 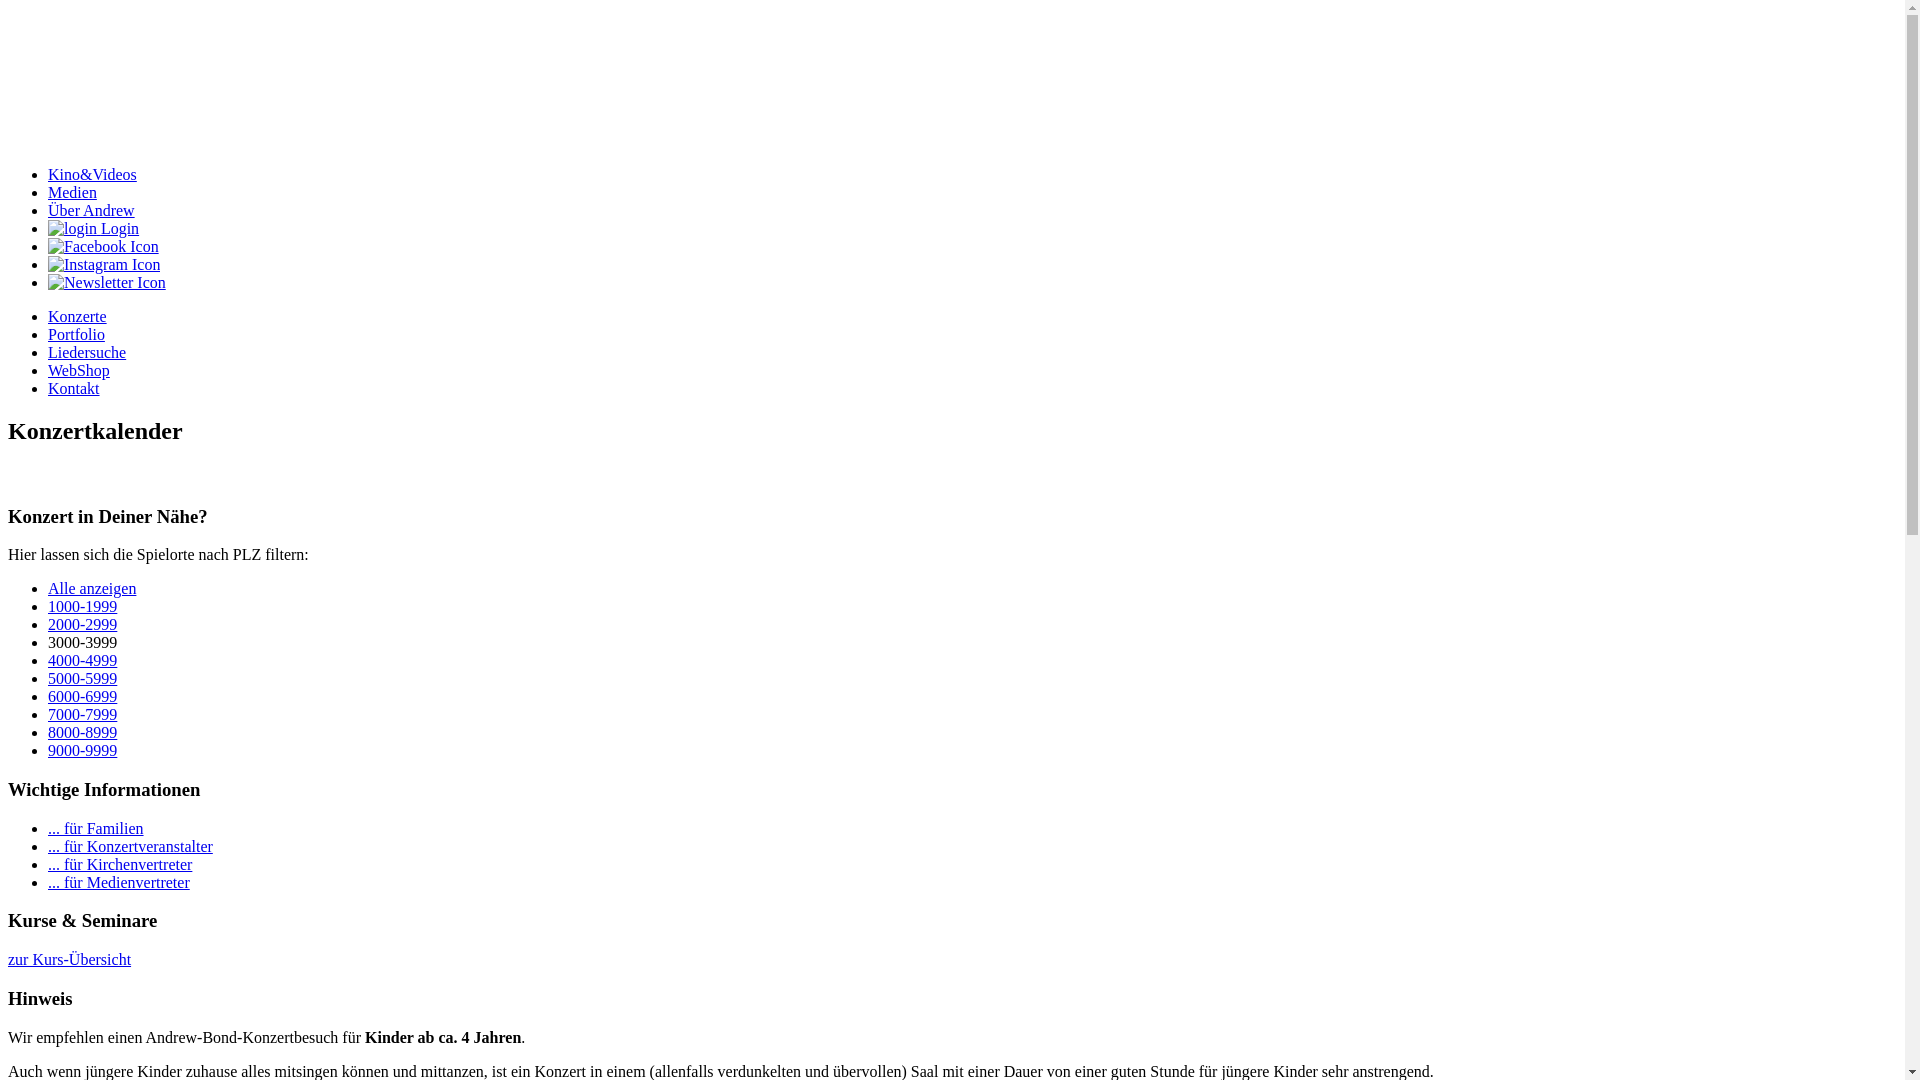 I want to click on 9000-9999, so click(x=82, y=750).